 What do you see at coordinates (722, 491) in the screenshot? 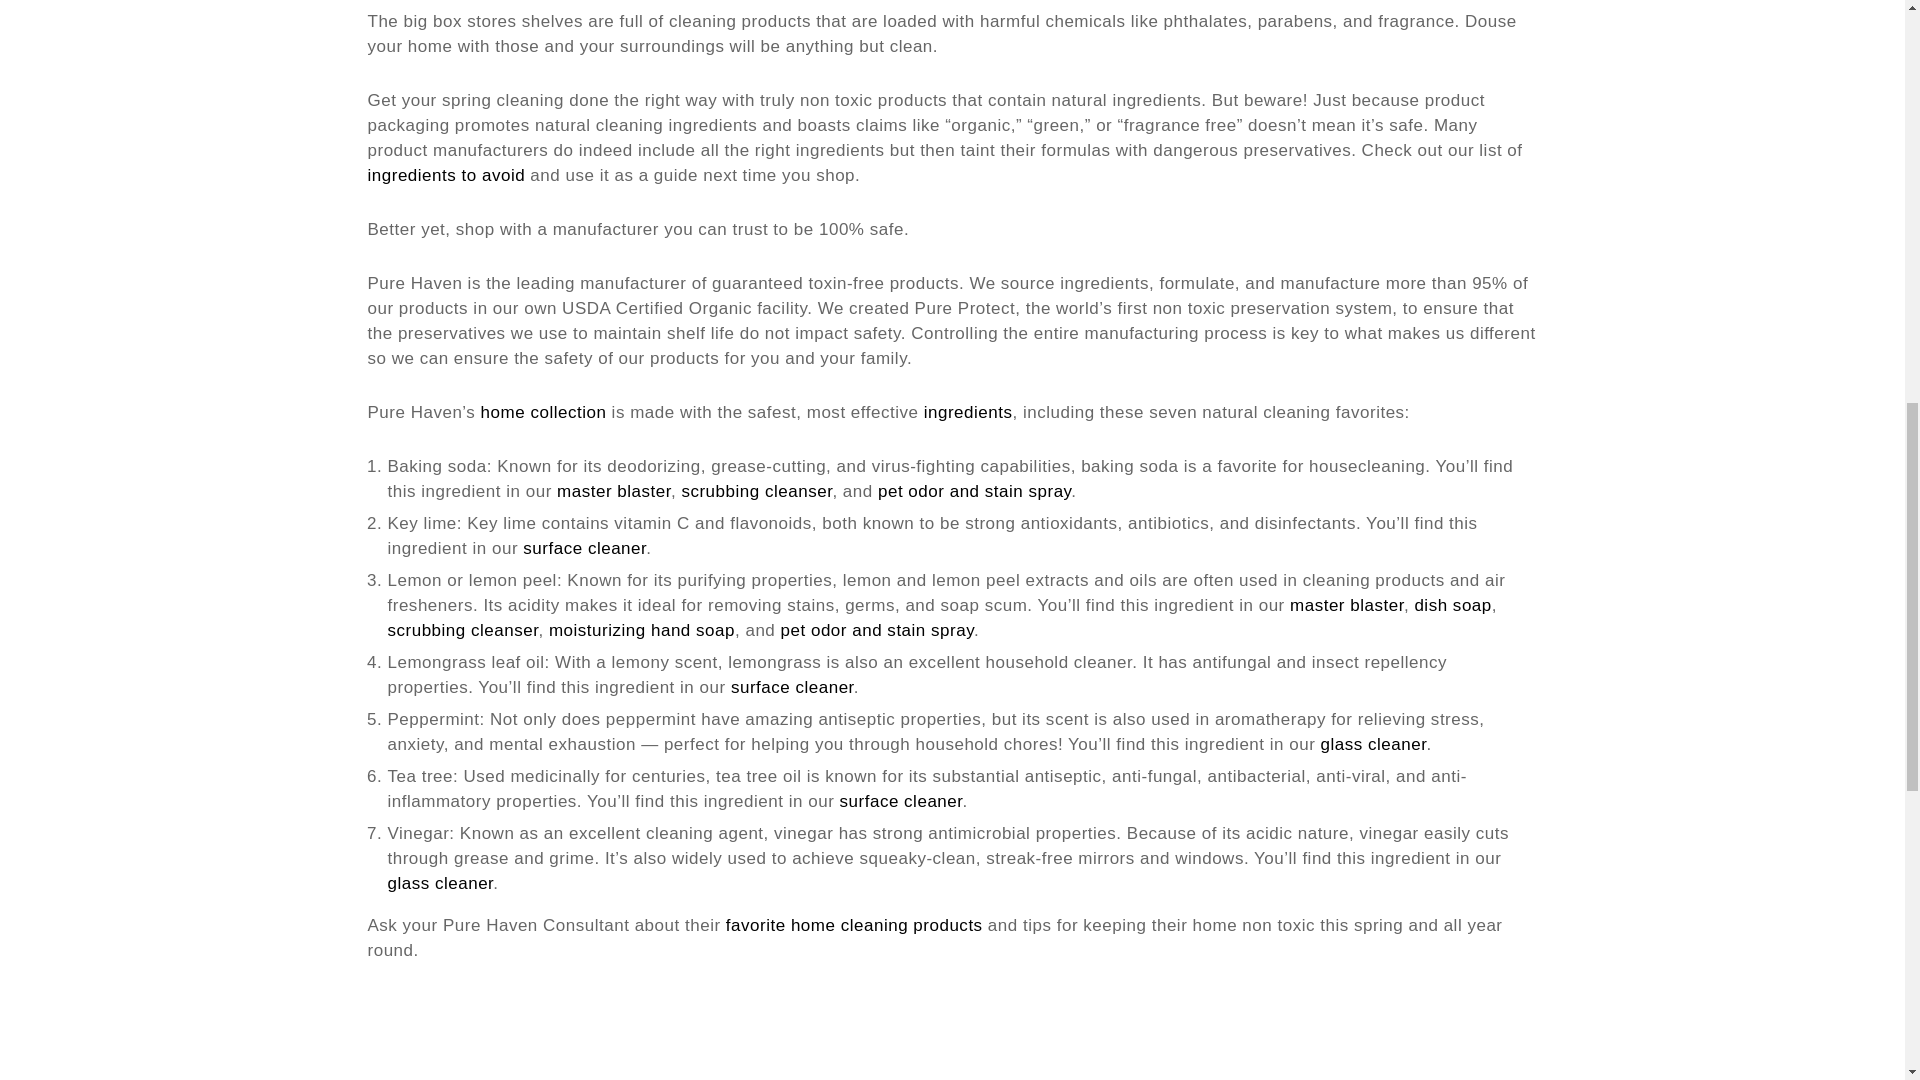
I see `scrubbing` at bounding box center [722, 491].